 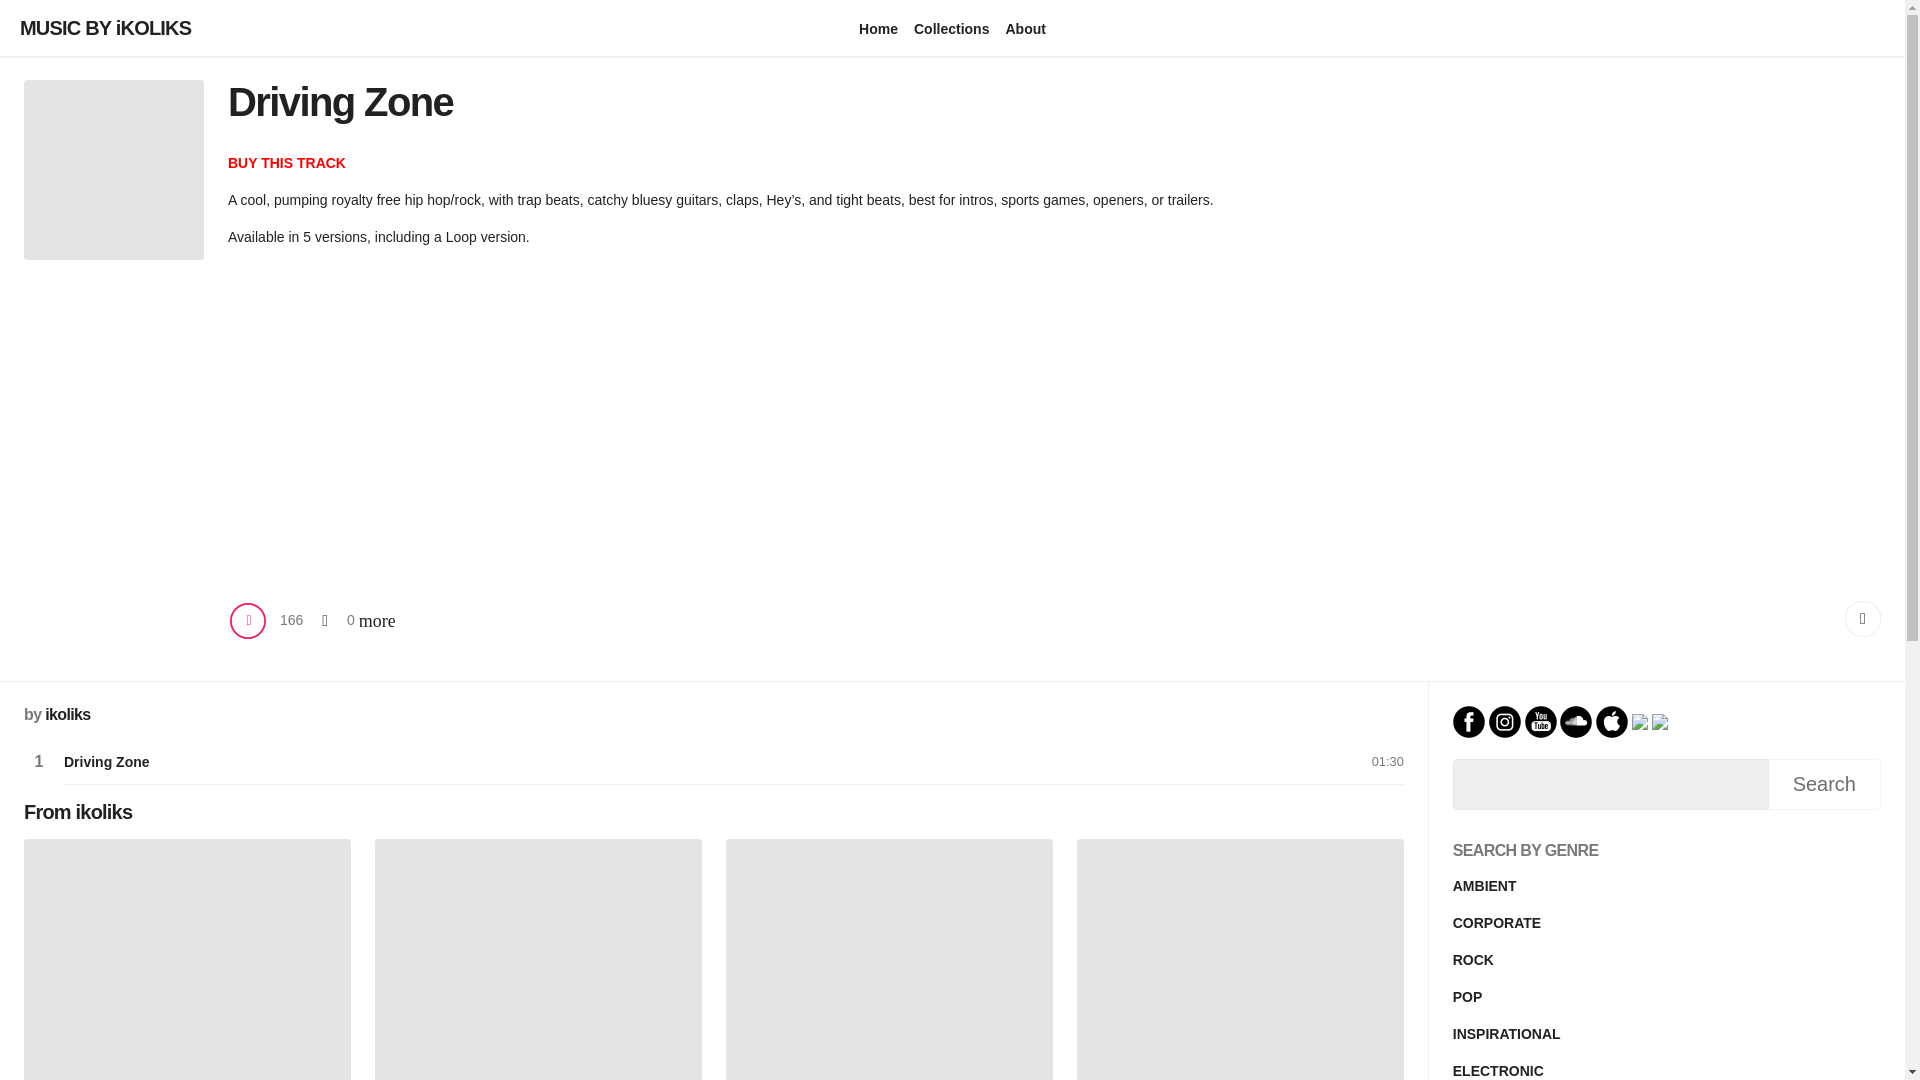 What do you see at coordinates (67, 714) in the screenshot?
I see `Posts by ikoliks` at bounding box center [67, 714].